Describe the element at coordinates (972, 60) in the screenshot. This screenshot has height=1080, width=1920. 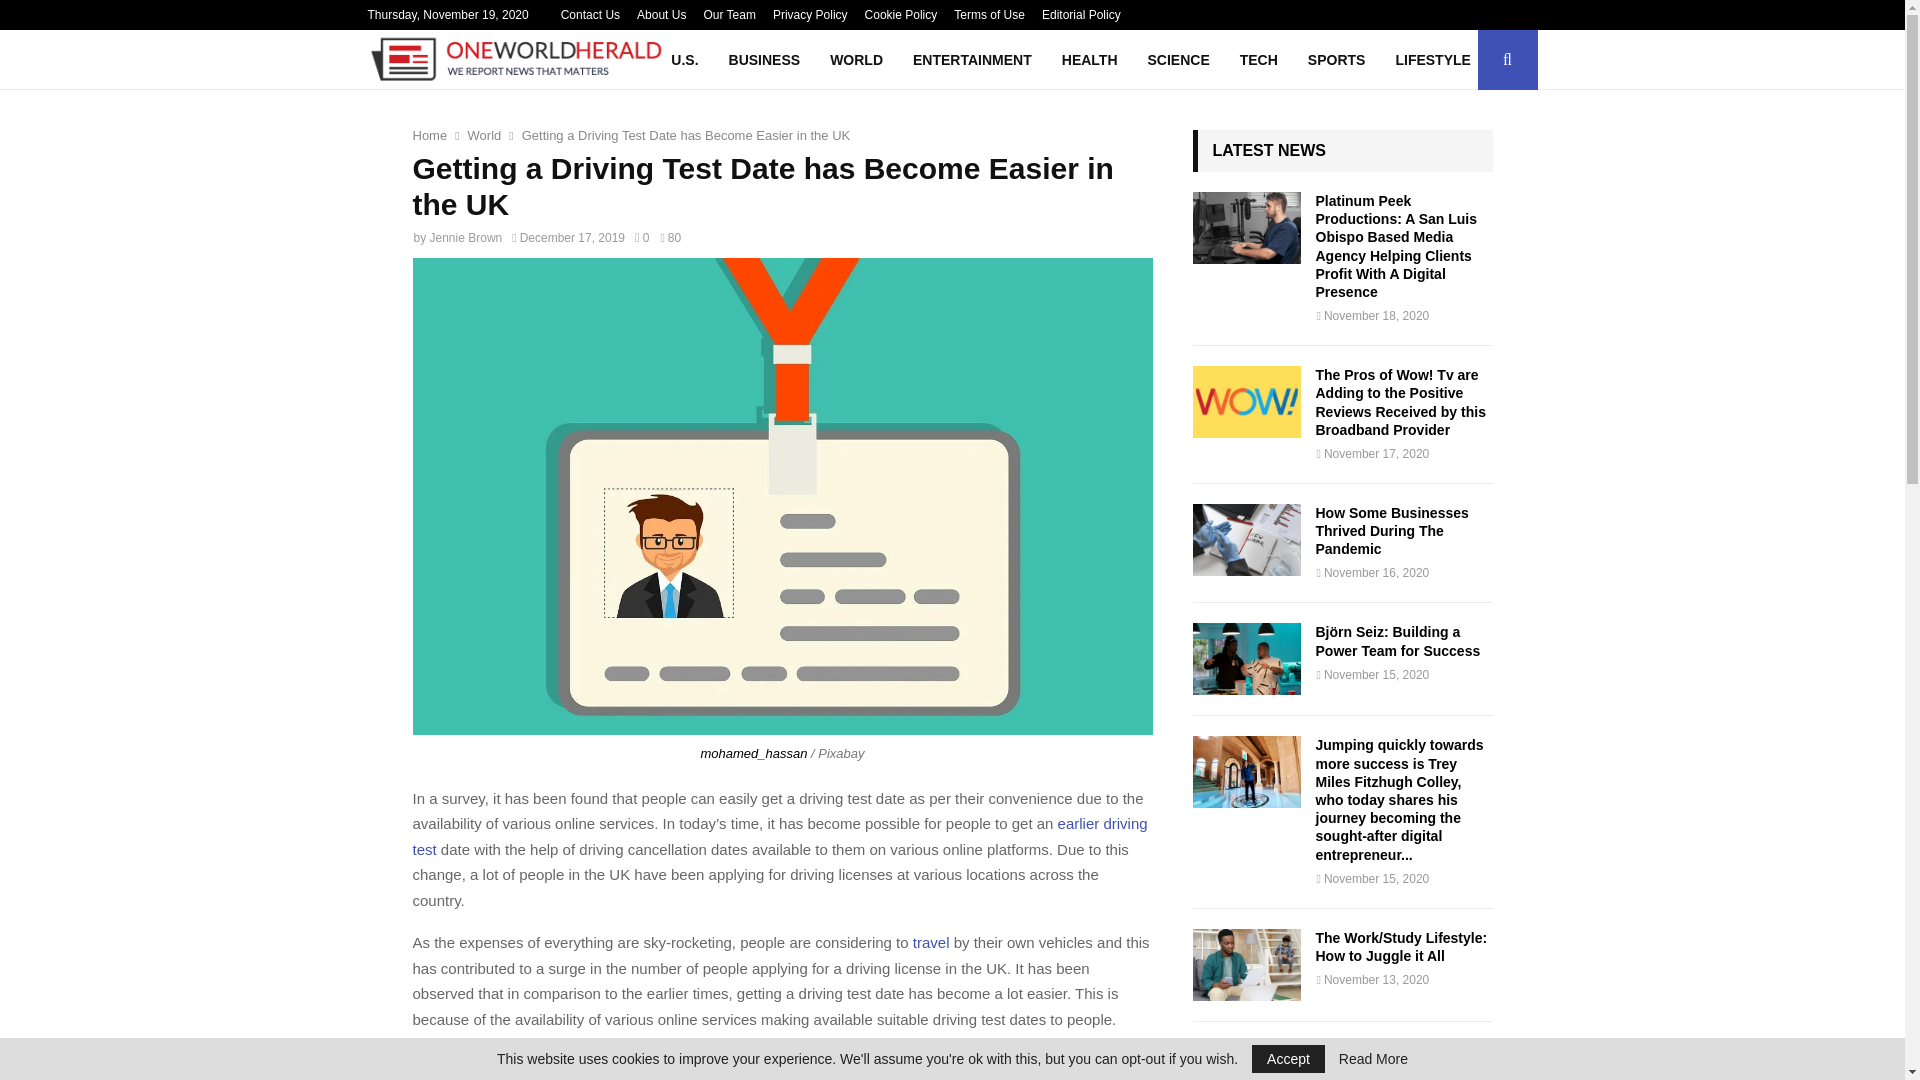
I see `ENTERTAINMENT` at that location.